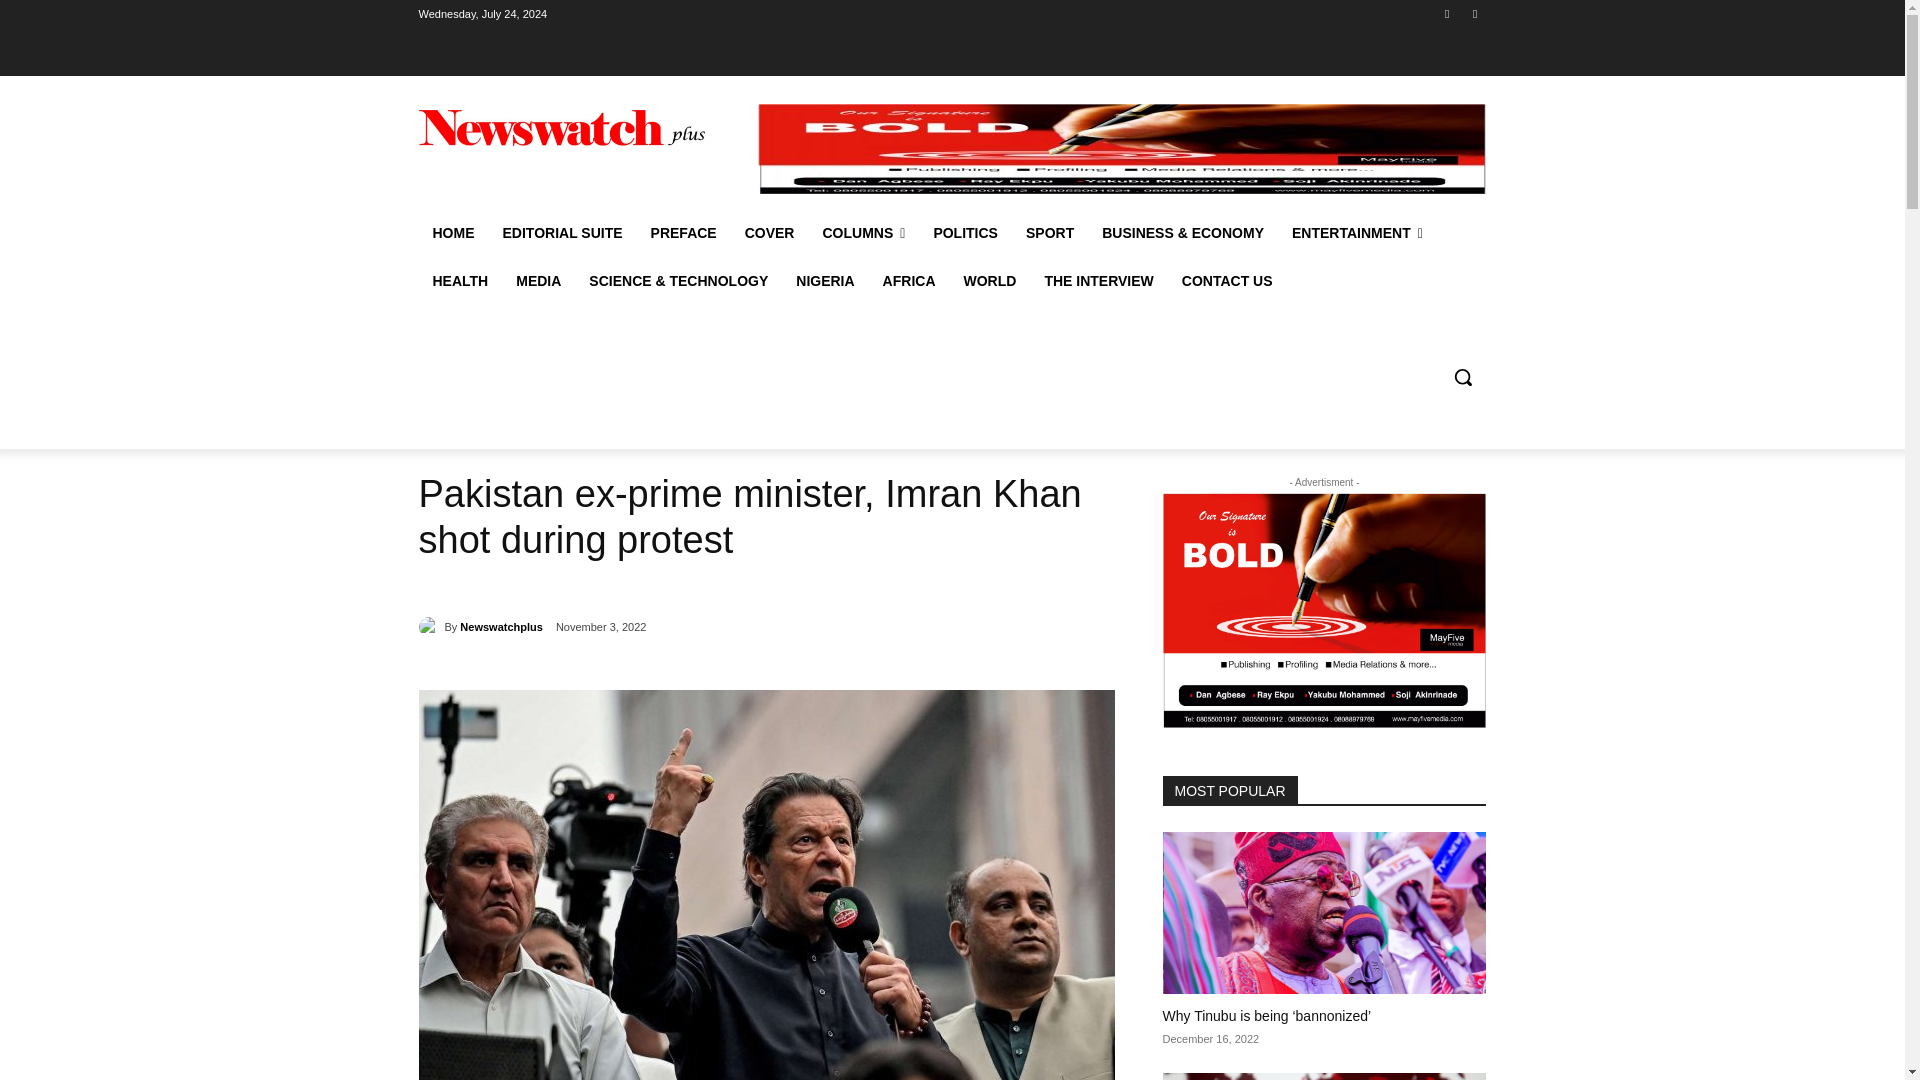 This screenshot has height=1080, width=1920. What do you see at coordinates (684, 233) in the screenshot?
I see `PREFACE` at bounding box center [684, 233].